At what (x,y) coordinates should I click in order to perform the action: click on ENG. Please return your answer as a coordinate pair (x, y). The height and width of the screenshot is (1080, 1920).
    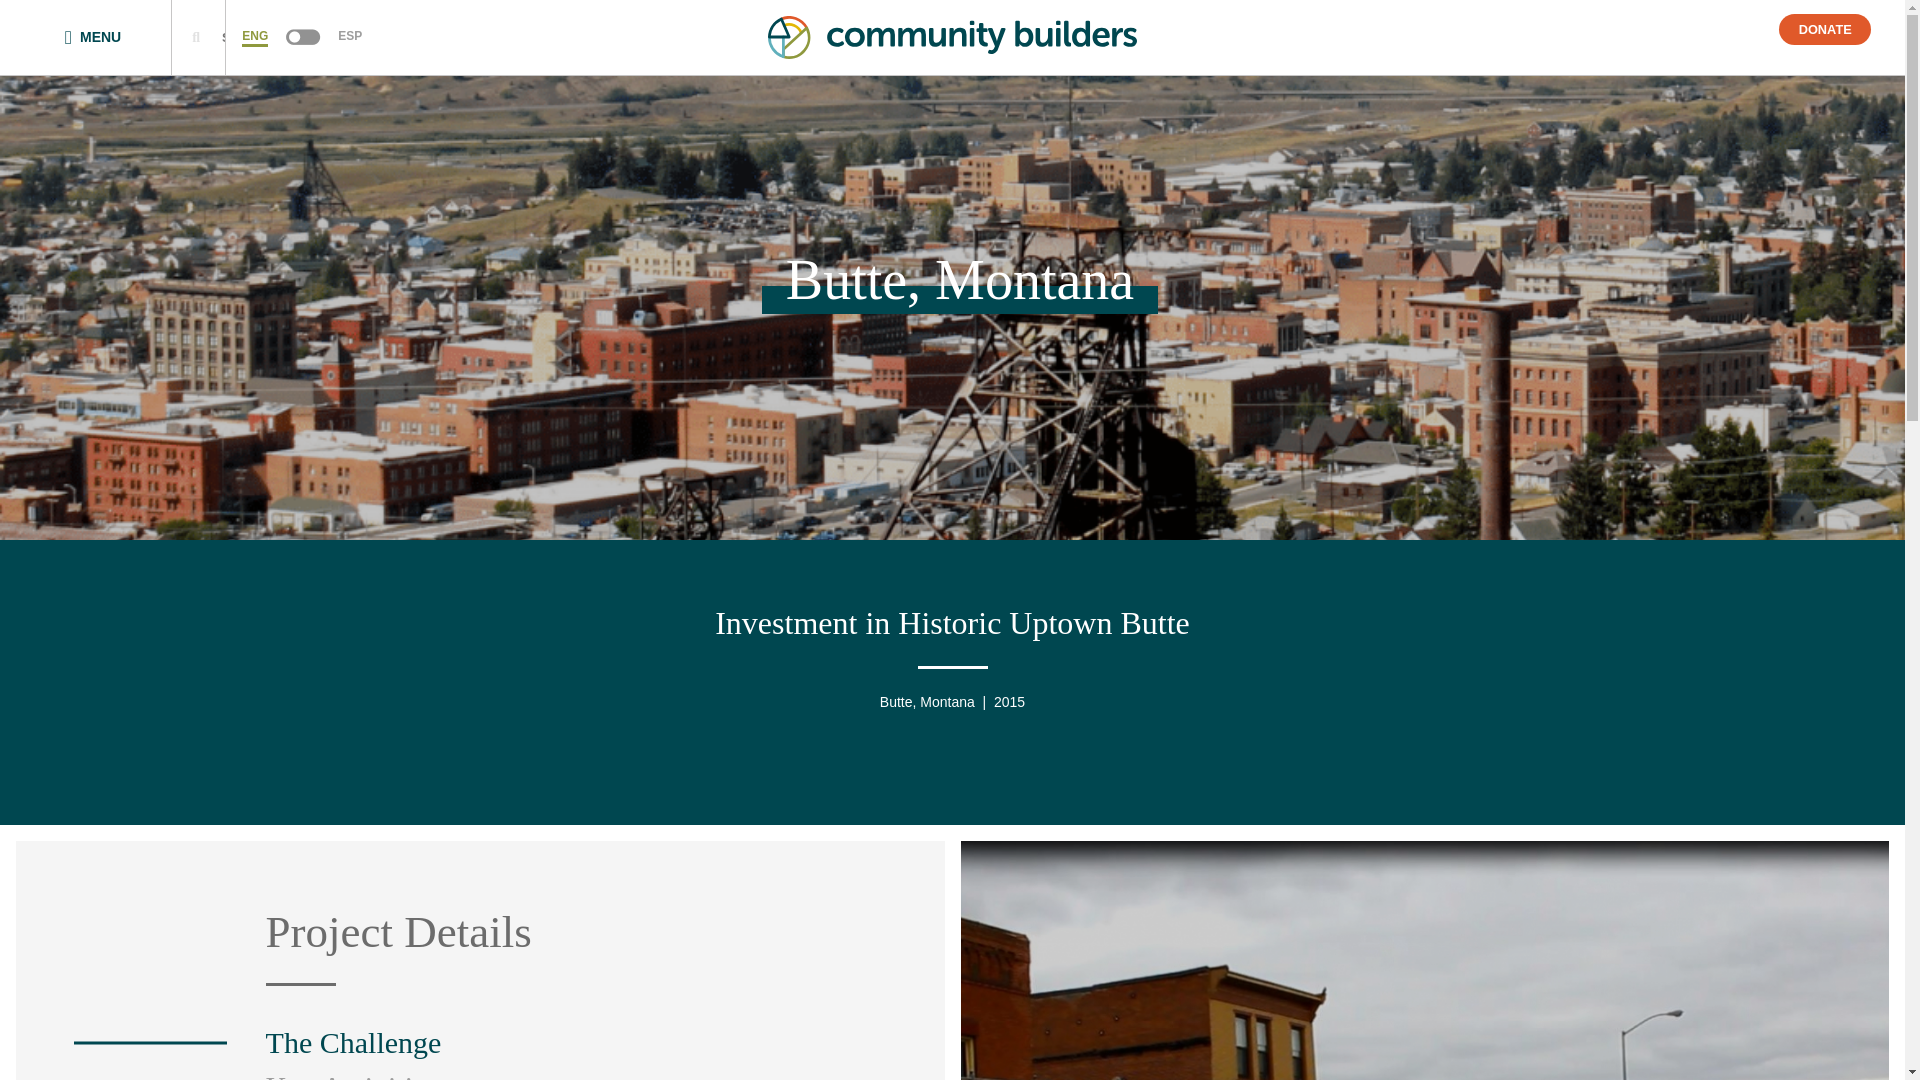
    Looking at the image, I should click on (254, 38).